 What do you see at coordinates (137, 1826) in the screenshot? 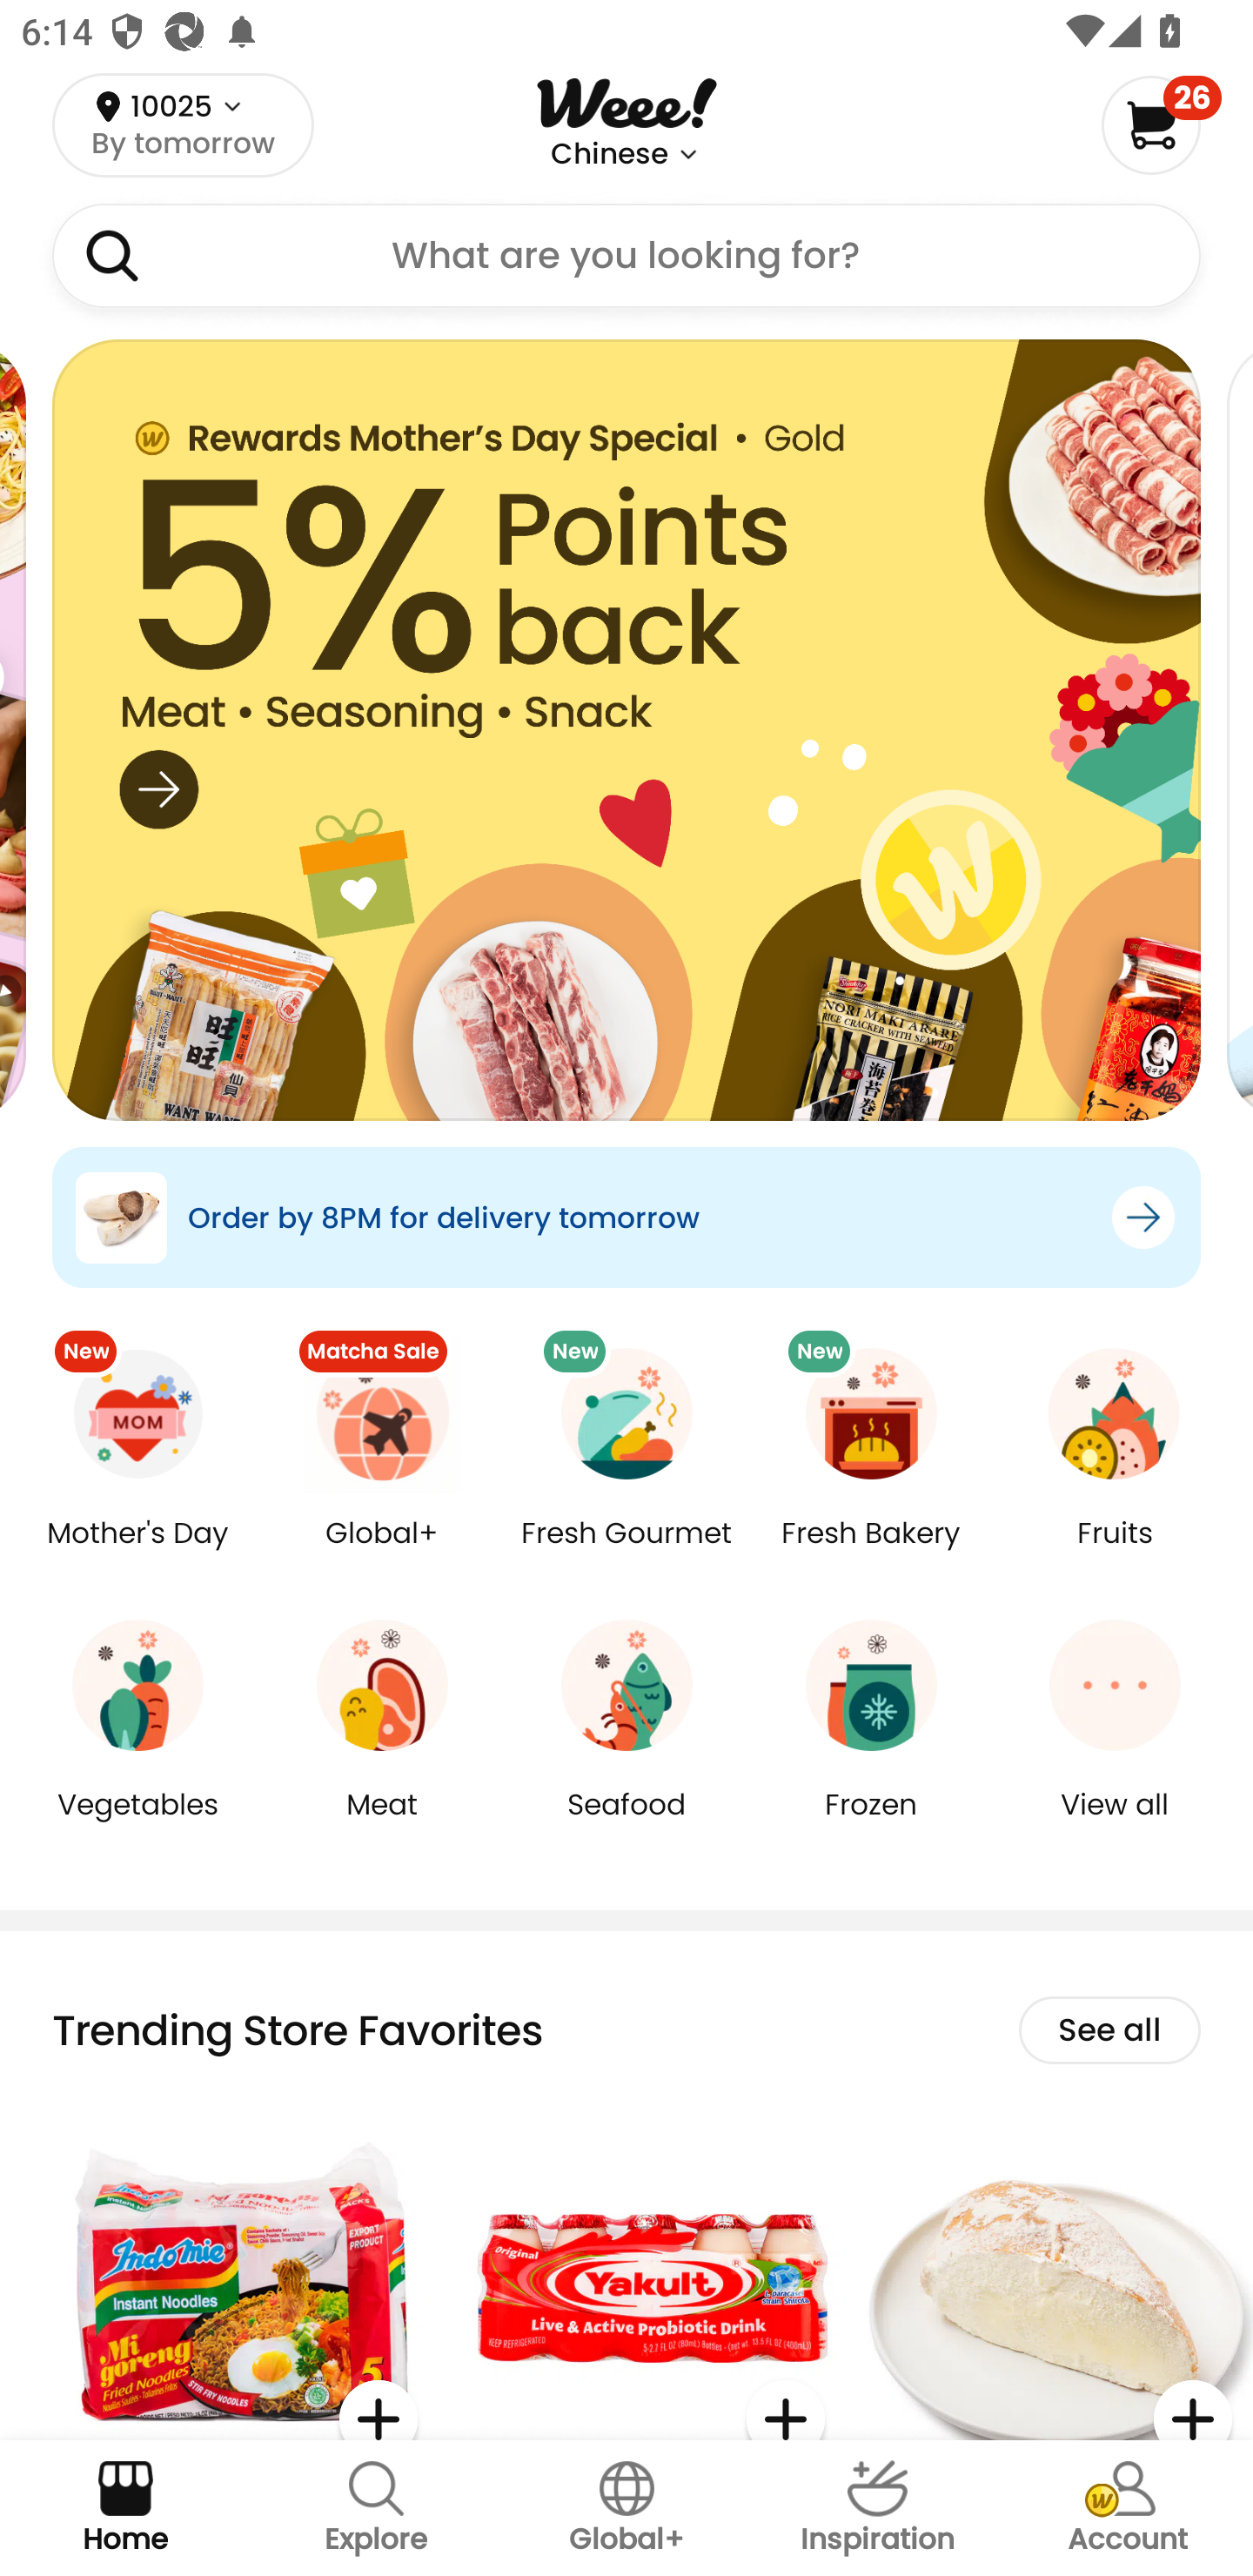
I see `Vegetables` at bounding box center [137, 1826].